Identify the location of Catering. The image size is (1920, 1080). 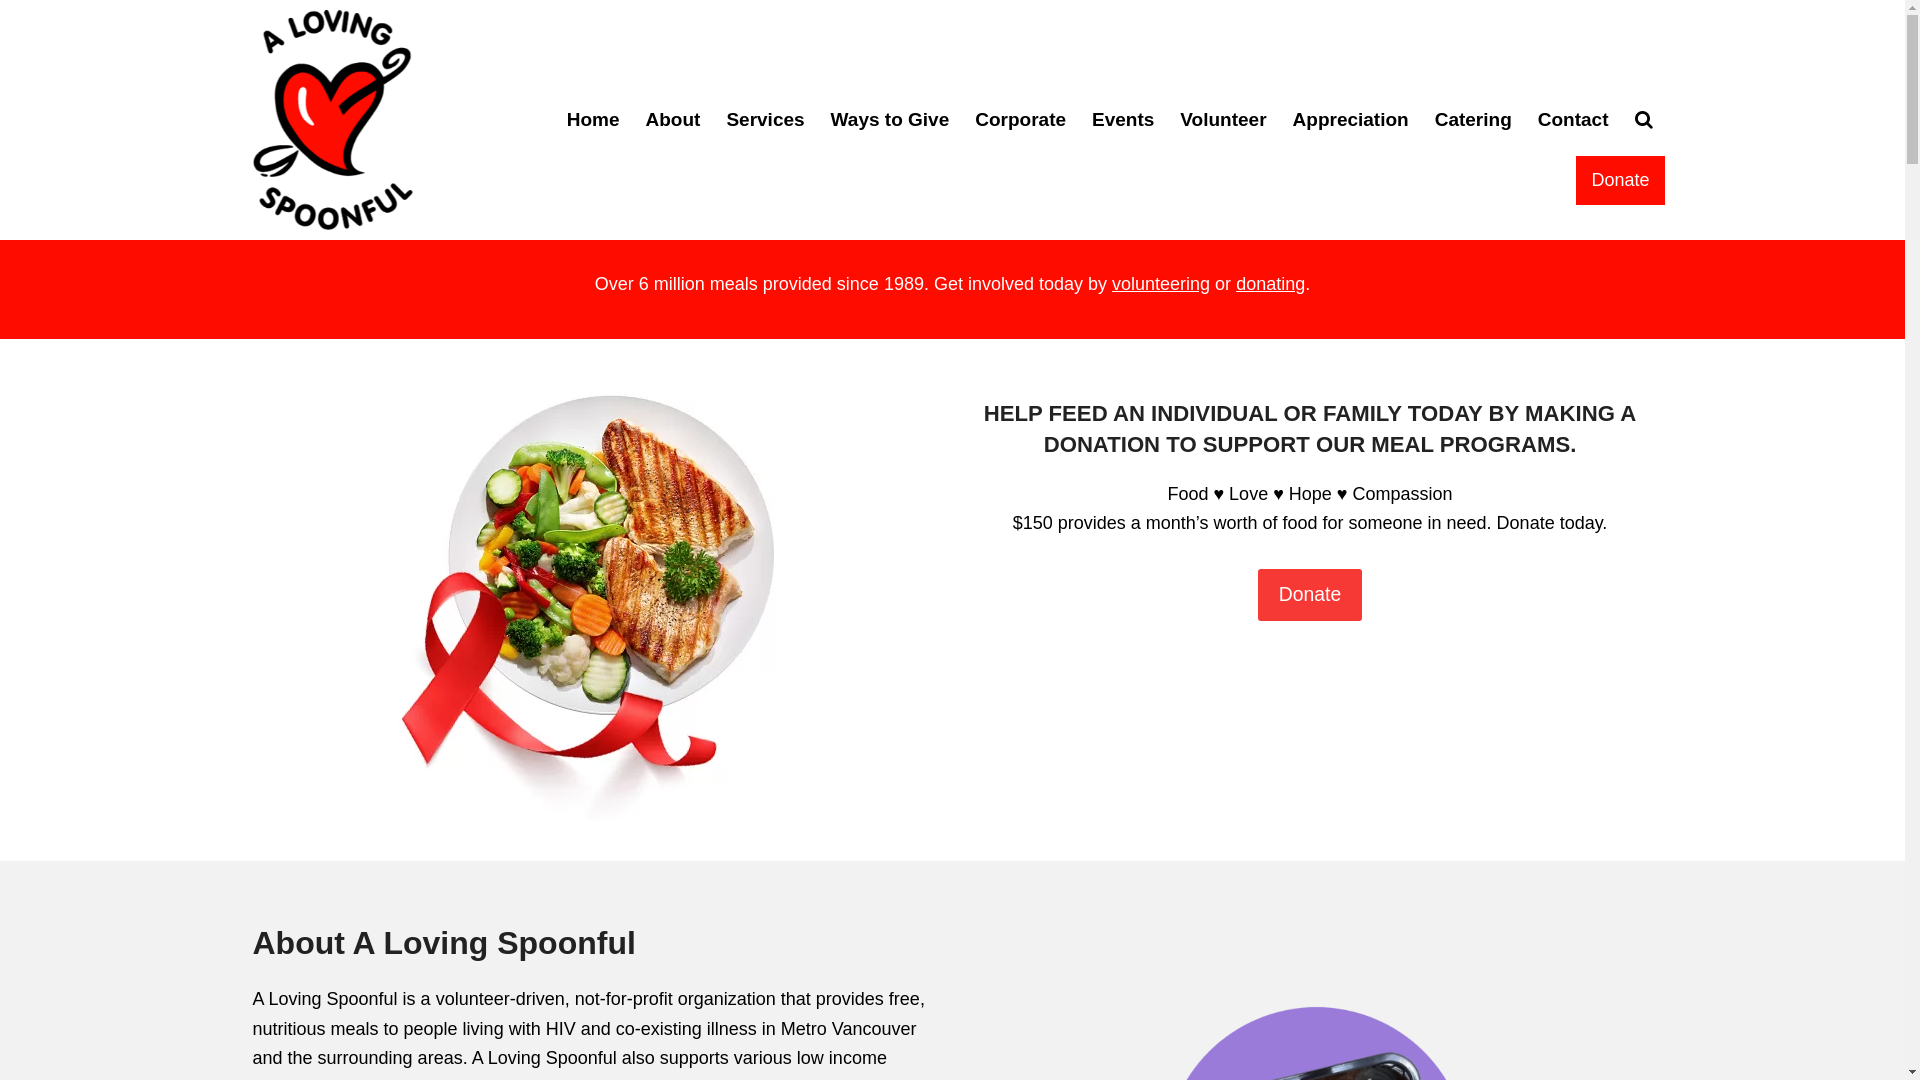
(1474, 120).